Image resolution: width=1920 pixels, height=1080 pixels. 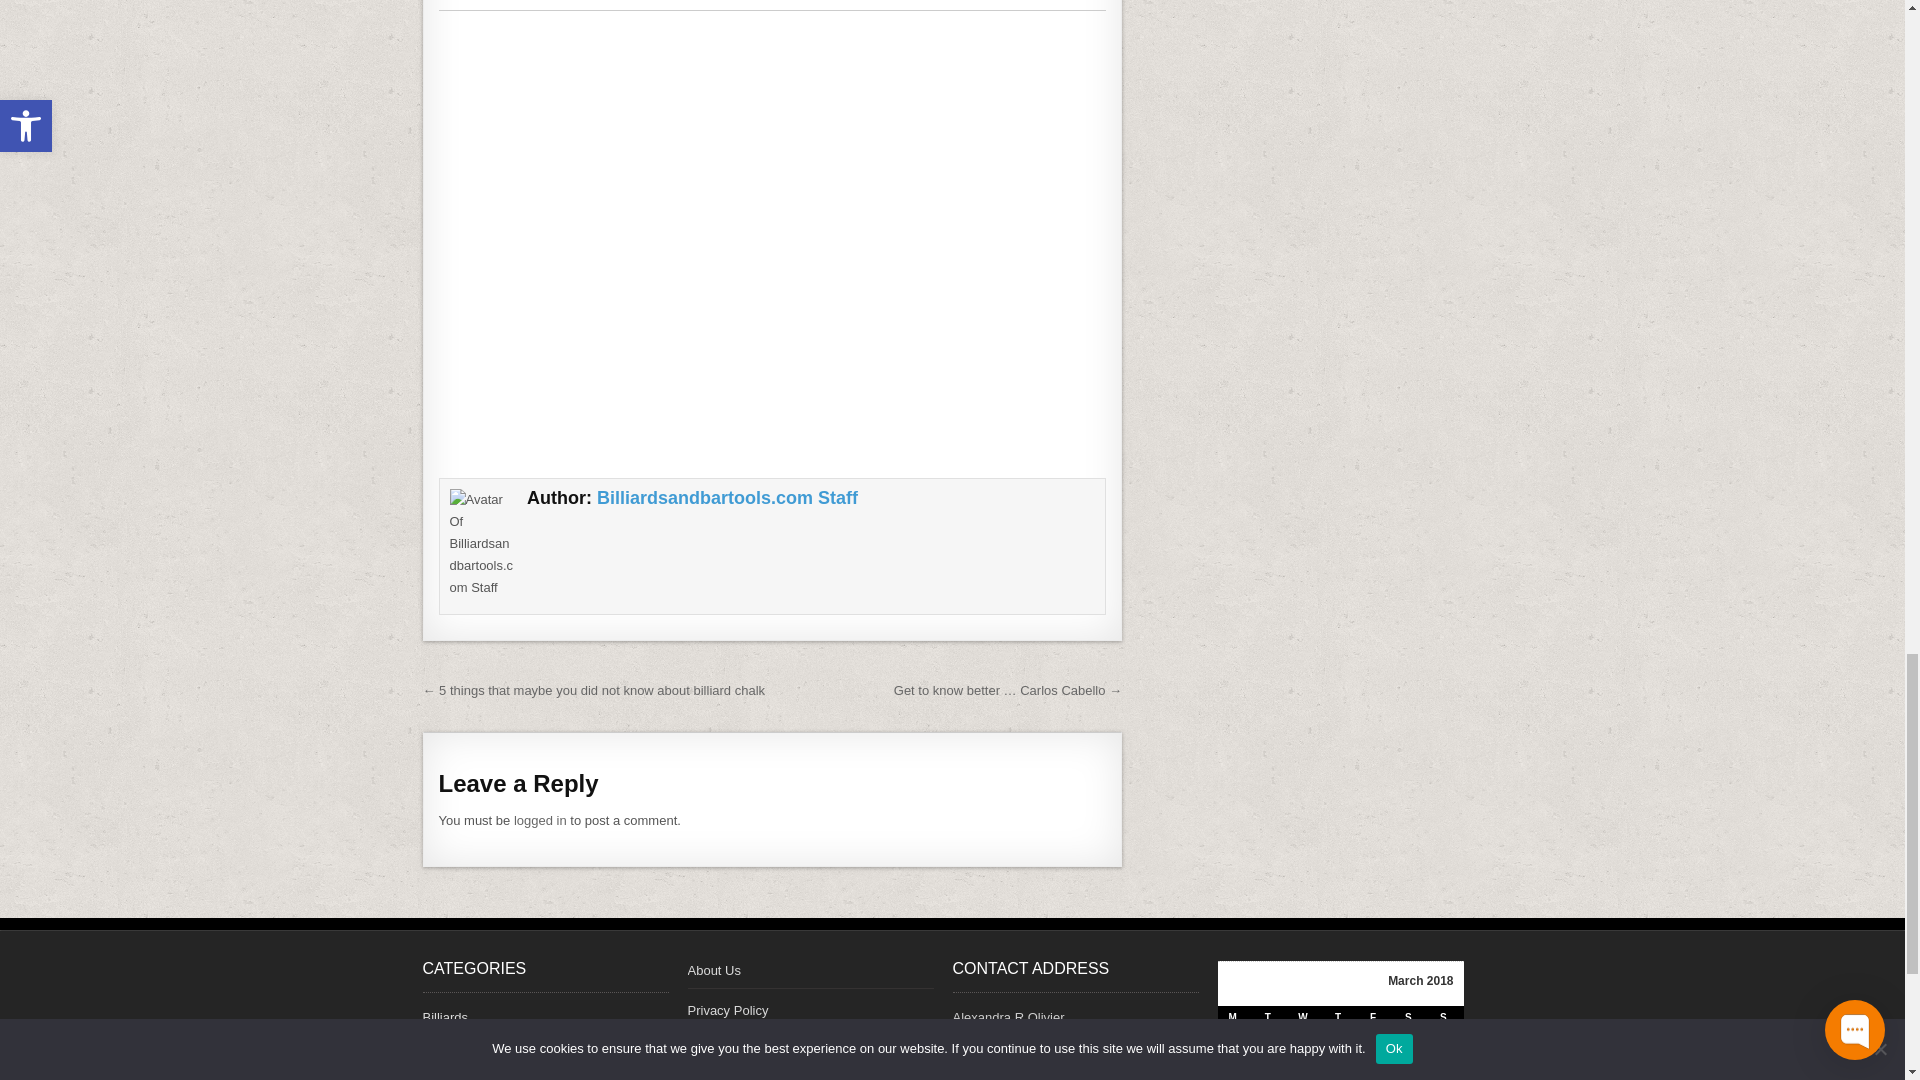 I want to click on logged in, so click(x=540, y=820).